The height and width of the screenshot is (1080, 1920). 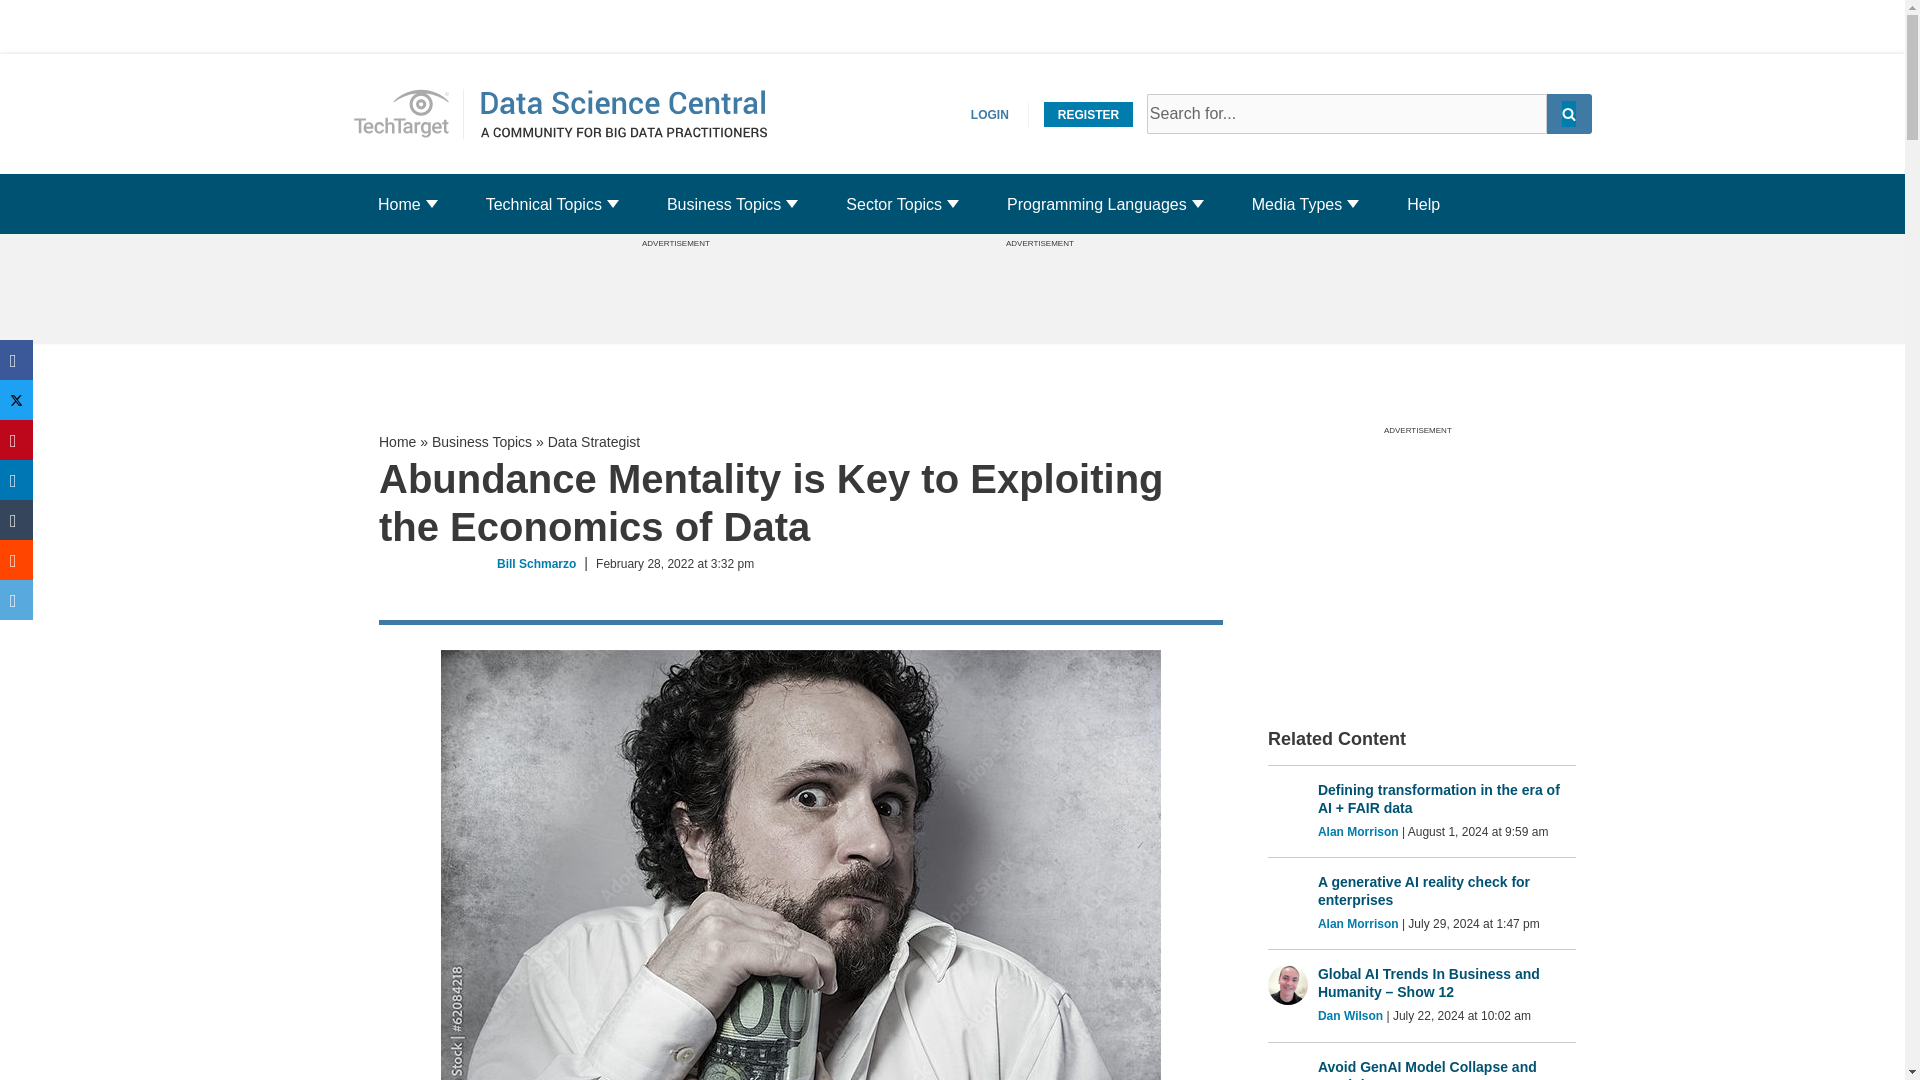 What do you see at coordinates (408, 114) in the screenshot?
I see `Home` at bounding box center [408, 114].